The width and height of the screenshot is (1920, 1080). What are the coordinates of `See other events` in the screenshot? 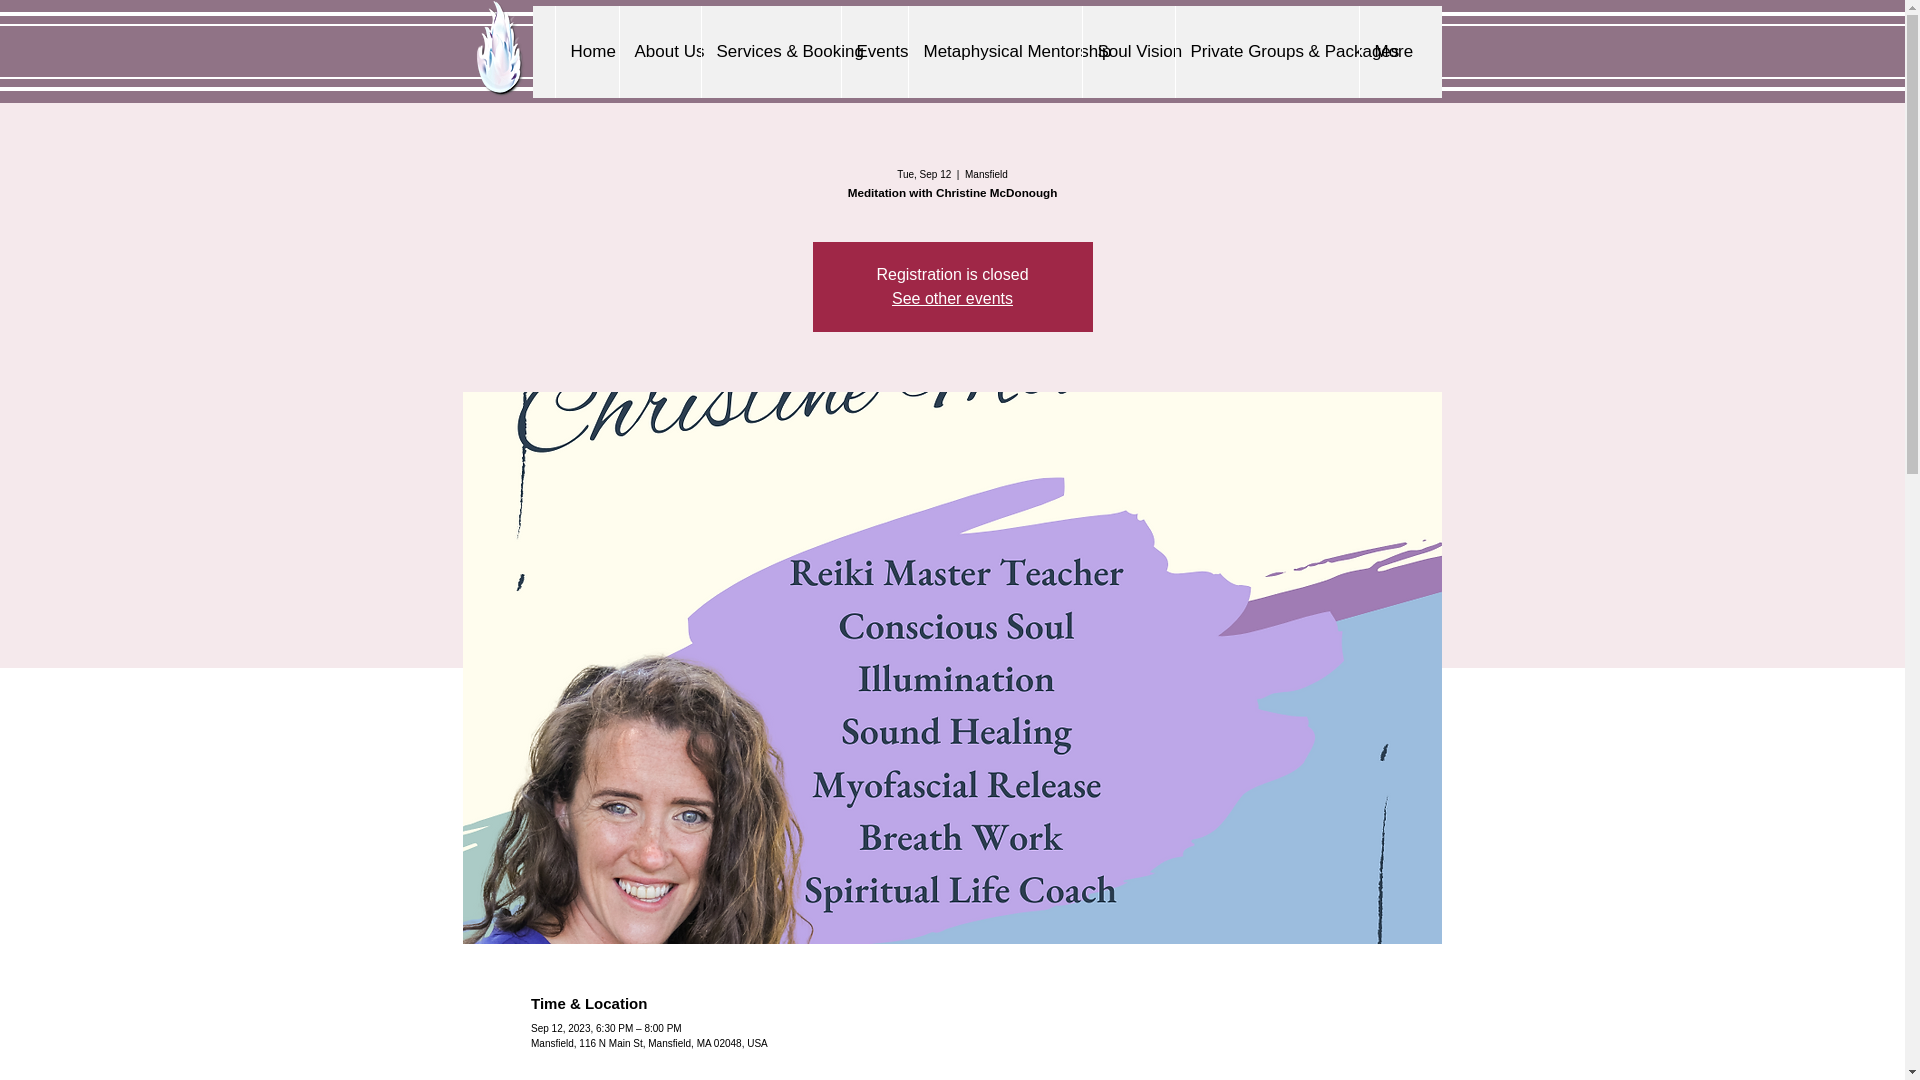 It's located at (952, 298).